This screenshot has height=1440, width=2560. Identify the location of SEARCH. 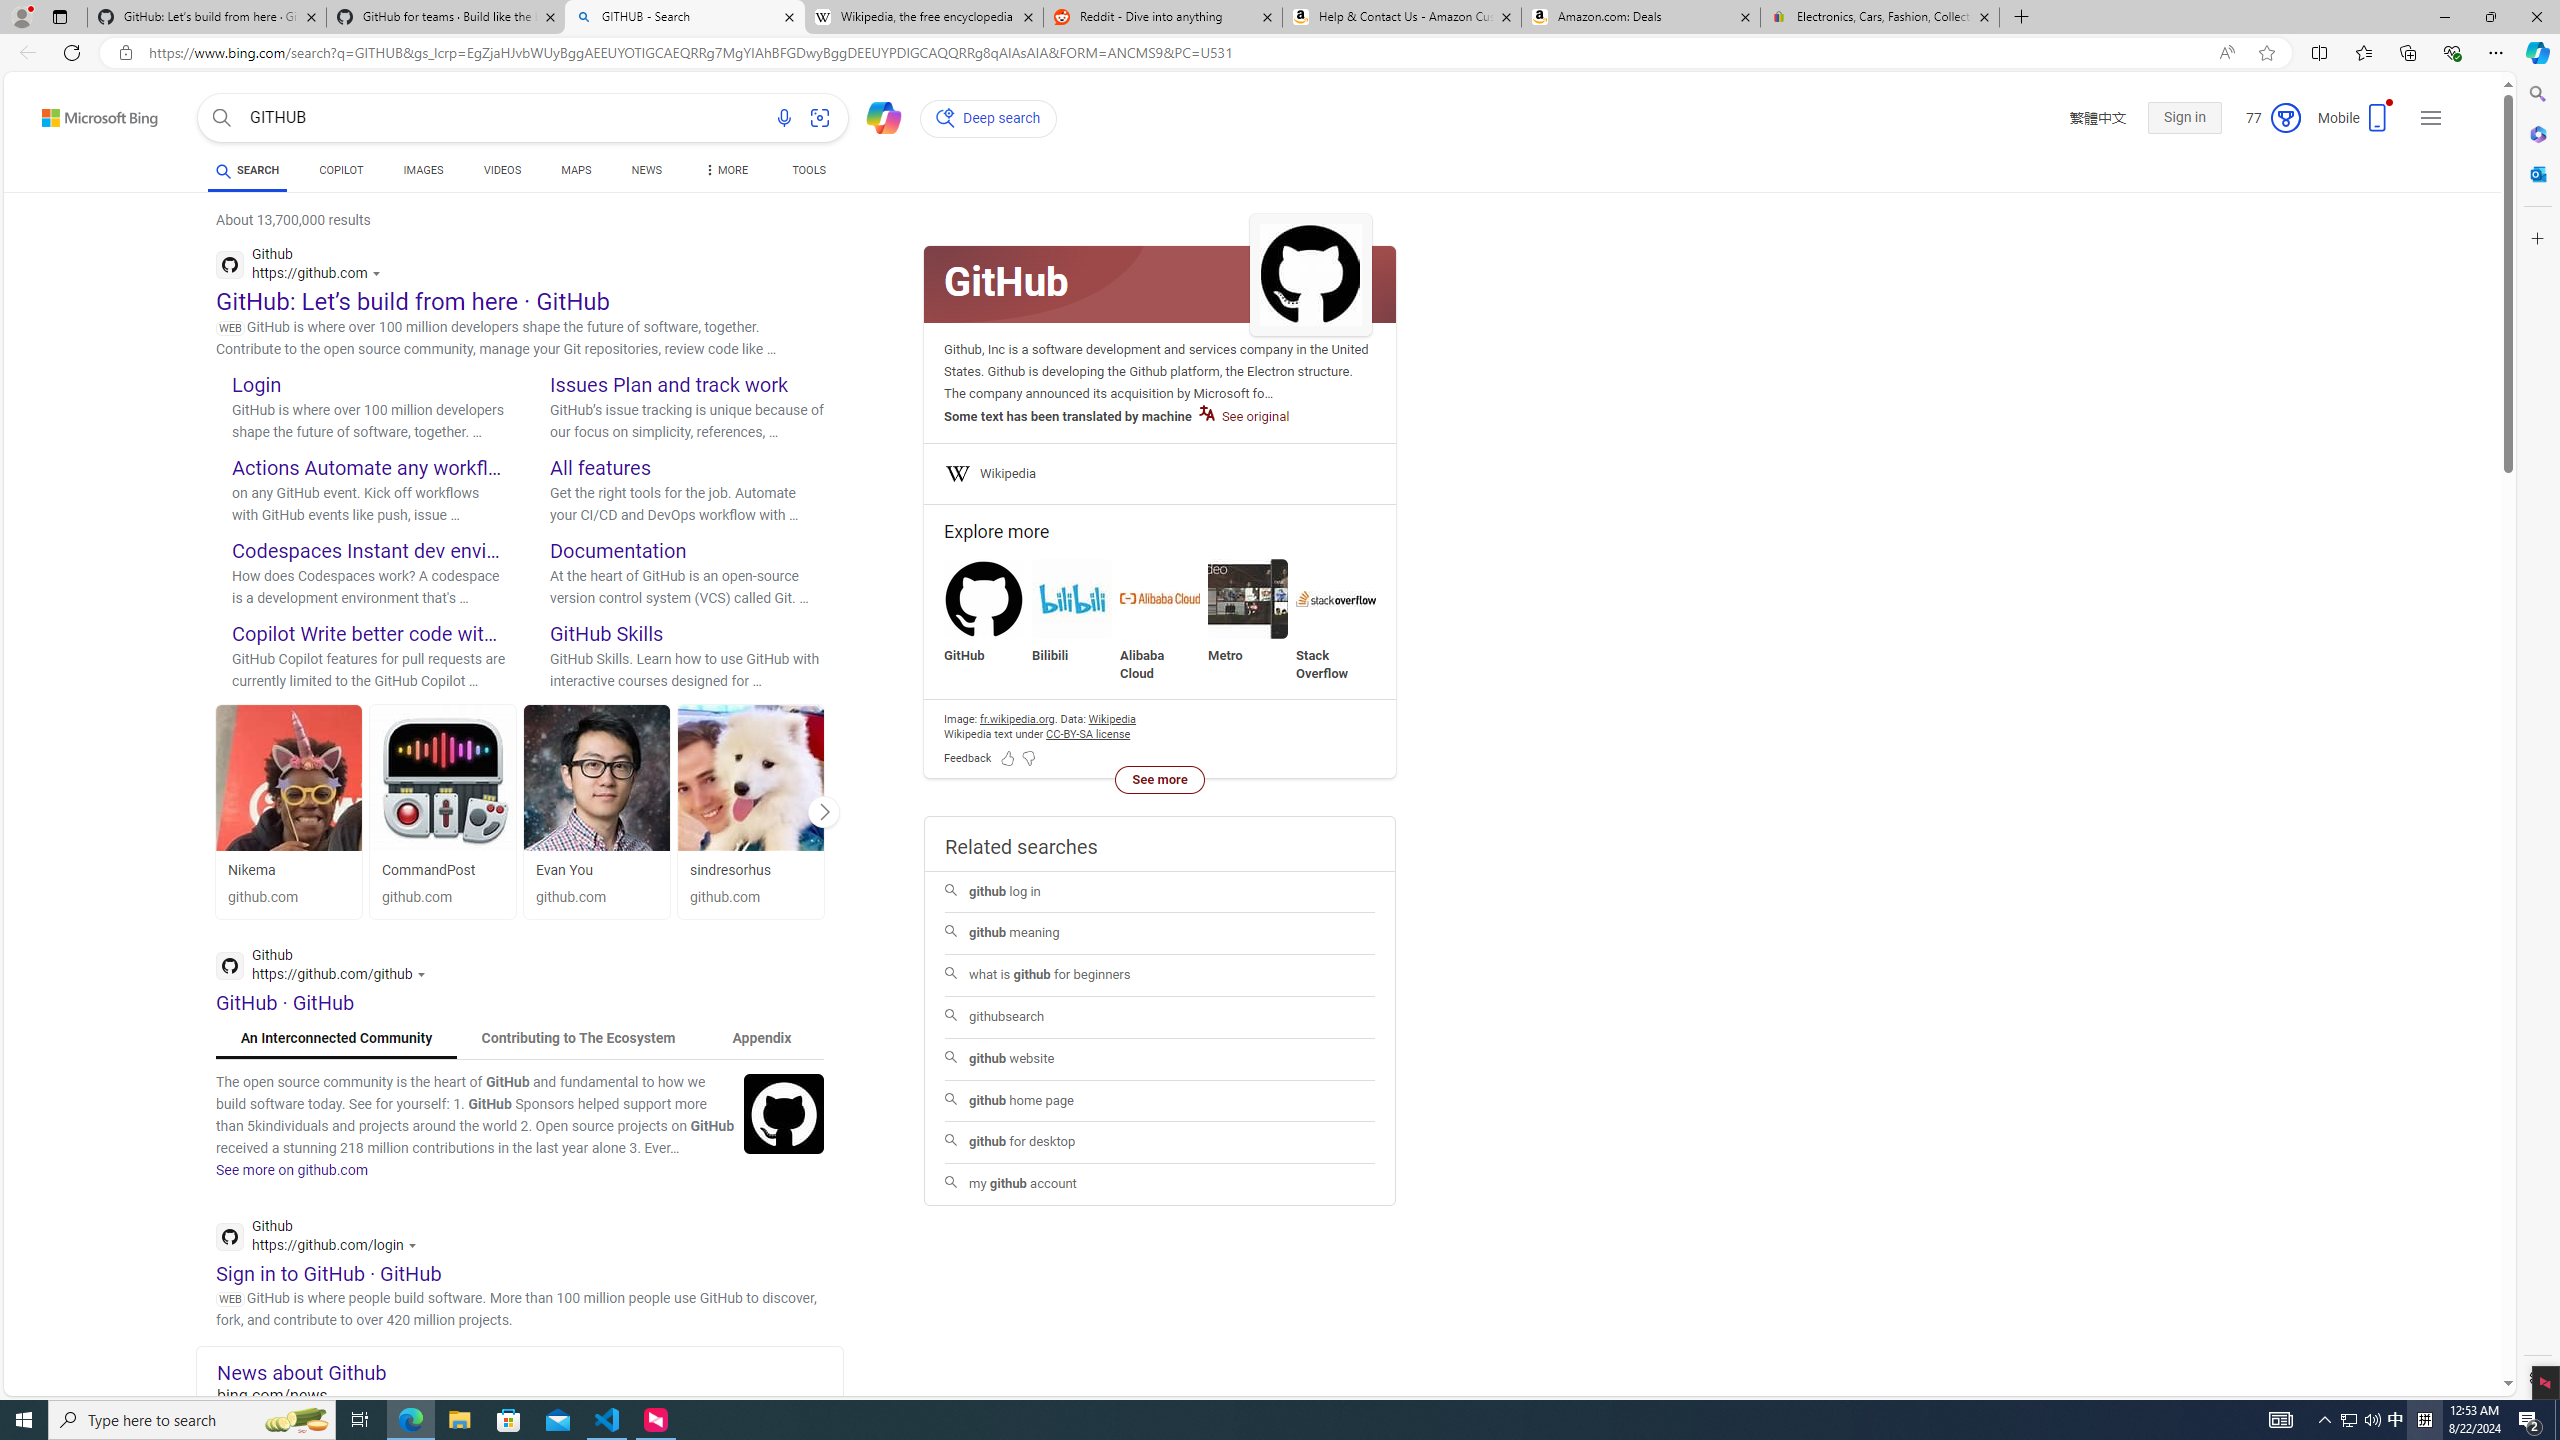
(246, 170).